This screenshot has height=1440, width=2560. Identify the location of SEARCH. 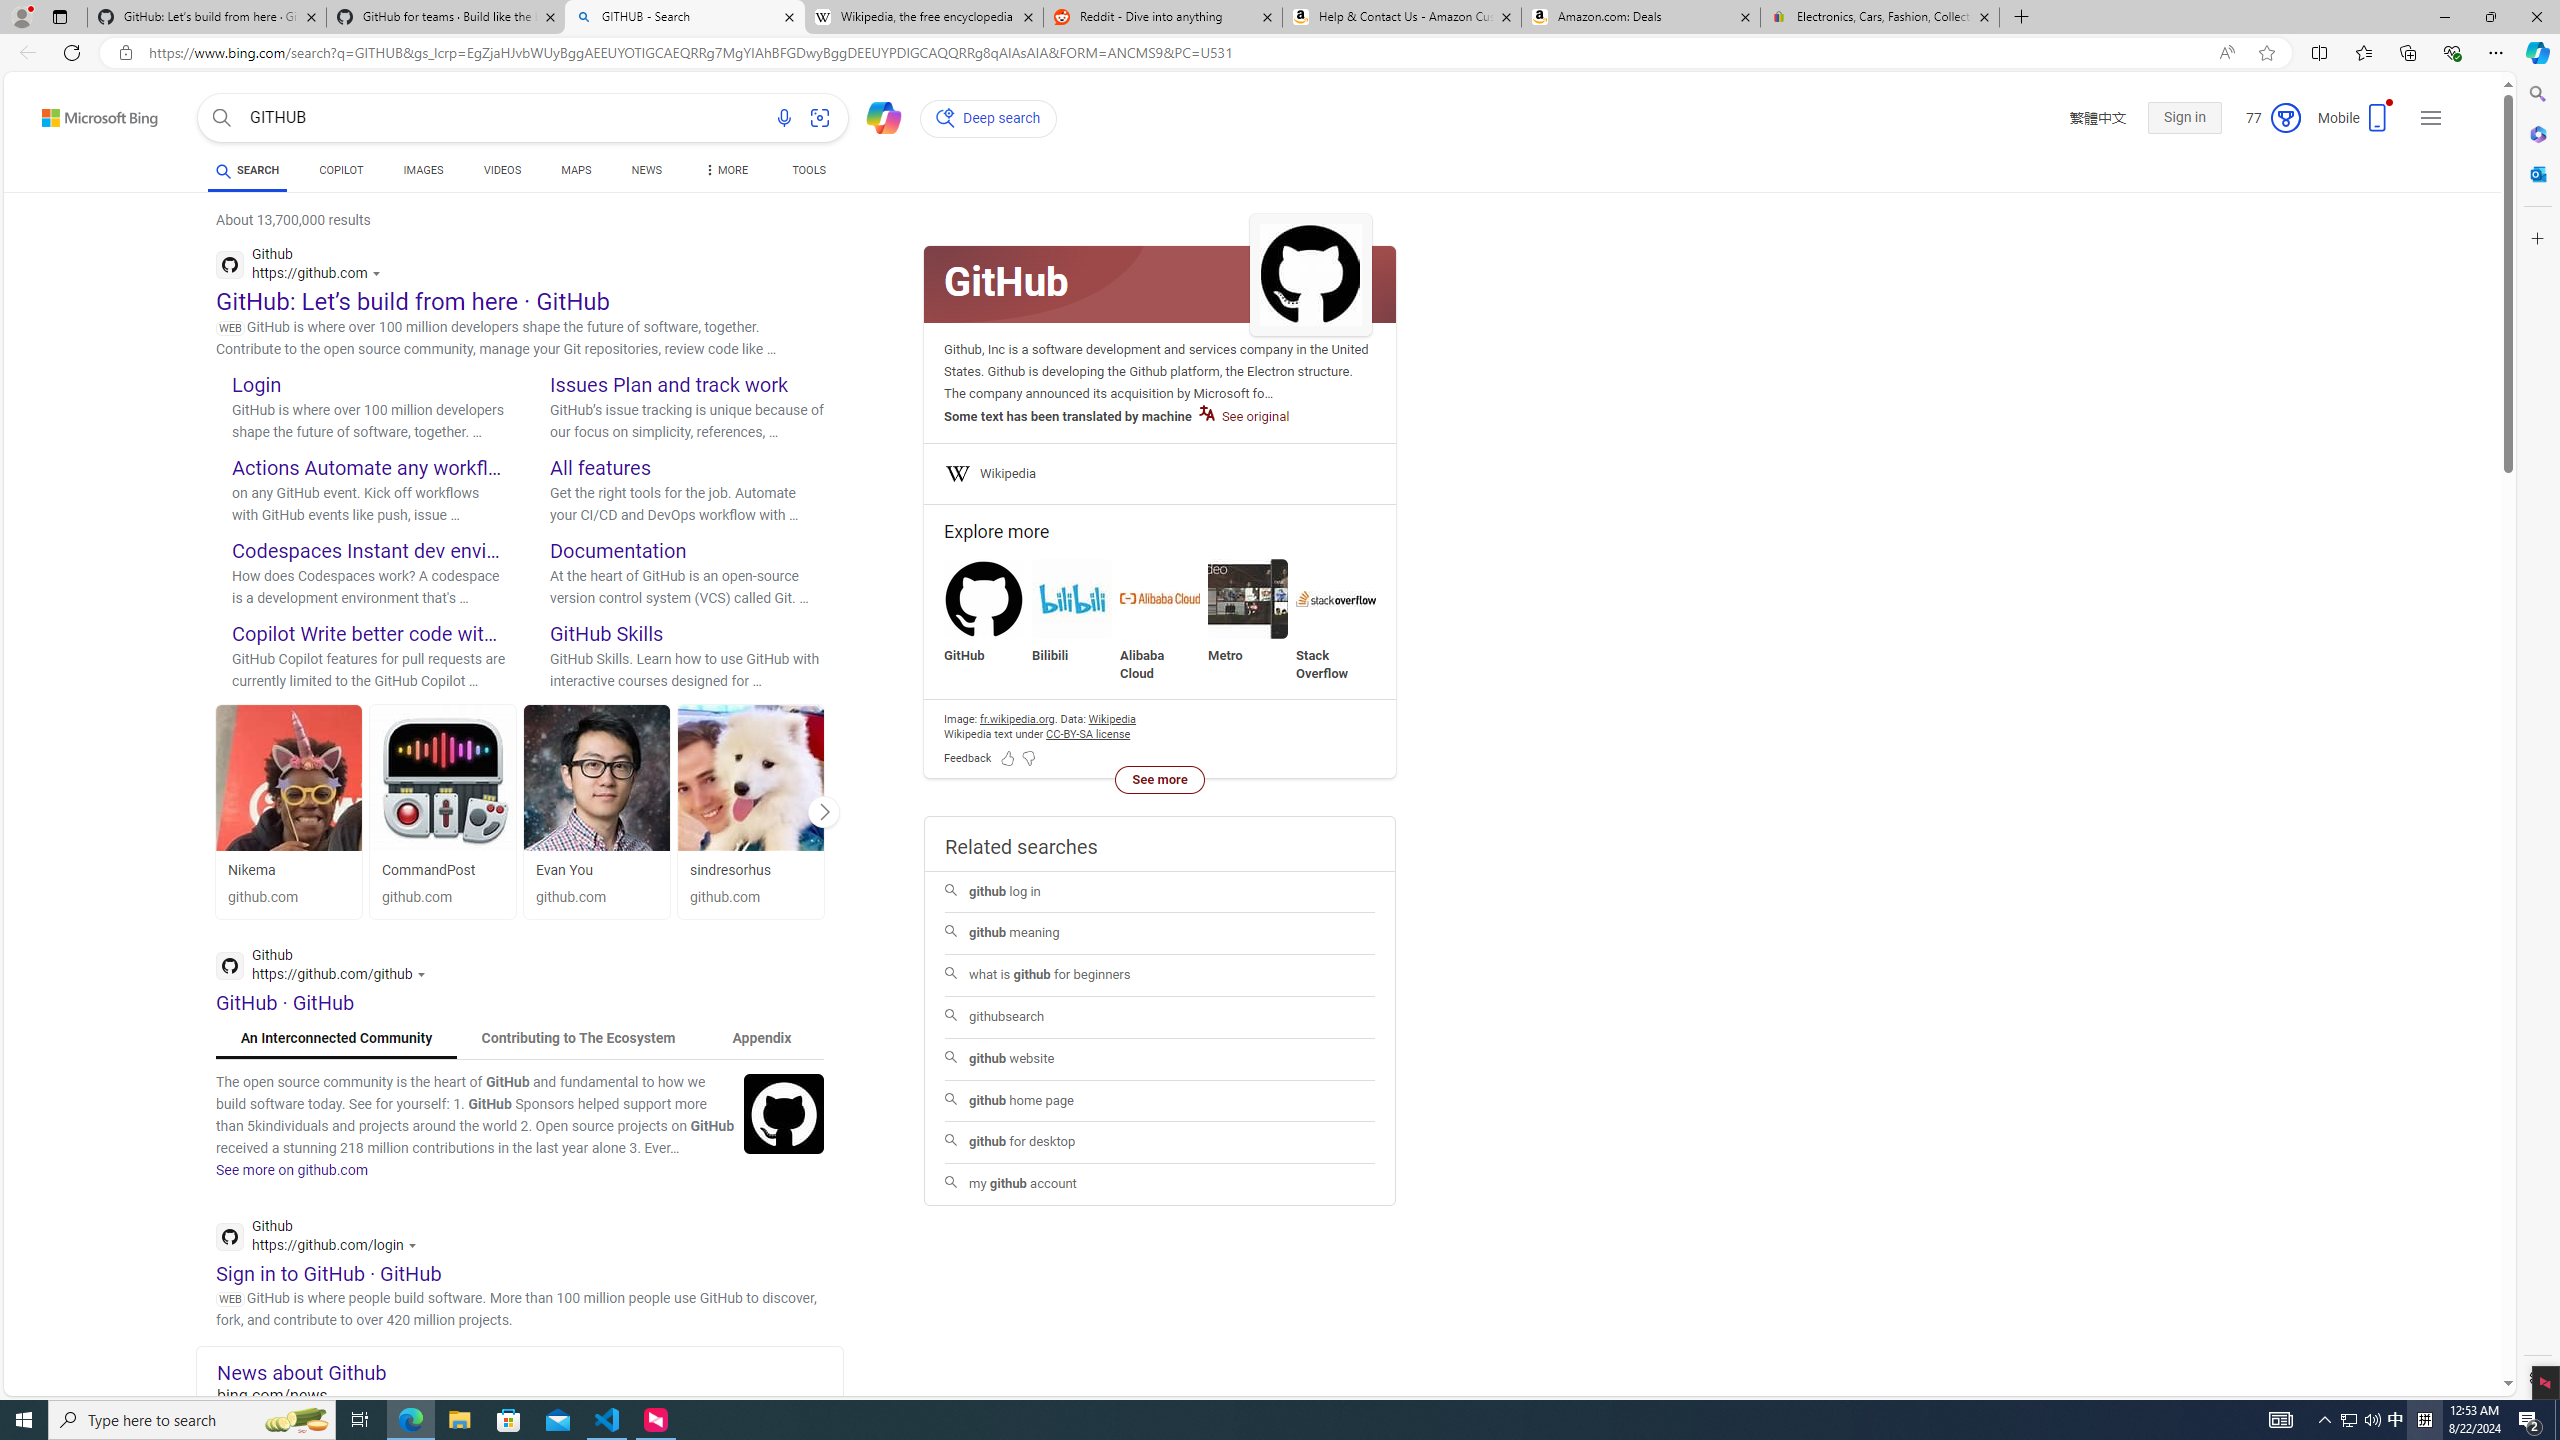
(246, 170).